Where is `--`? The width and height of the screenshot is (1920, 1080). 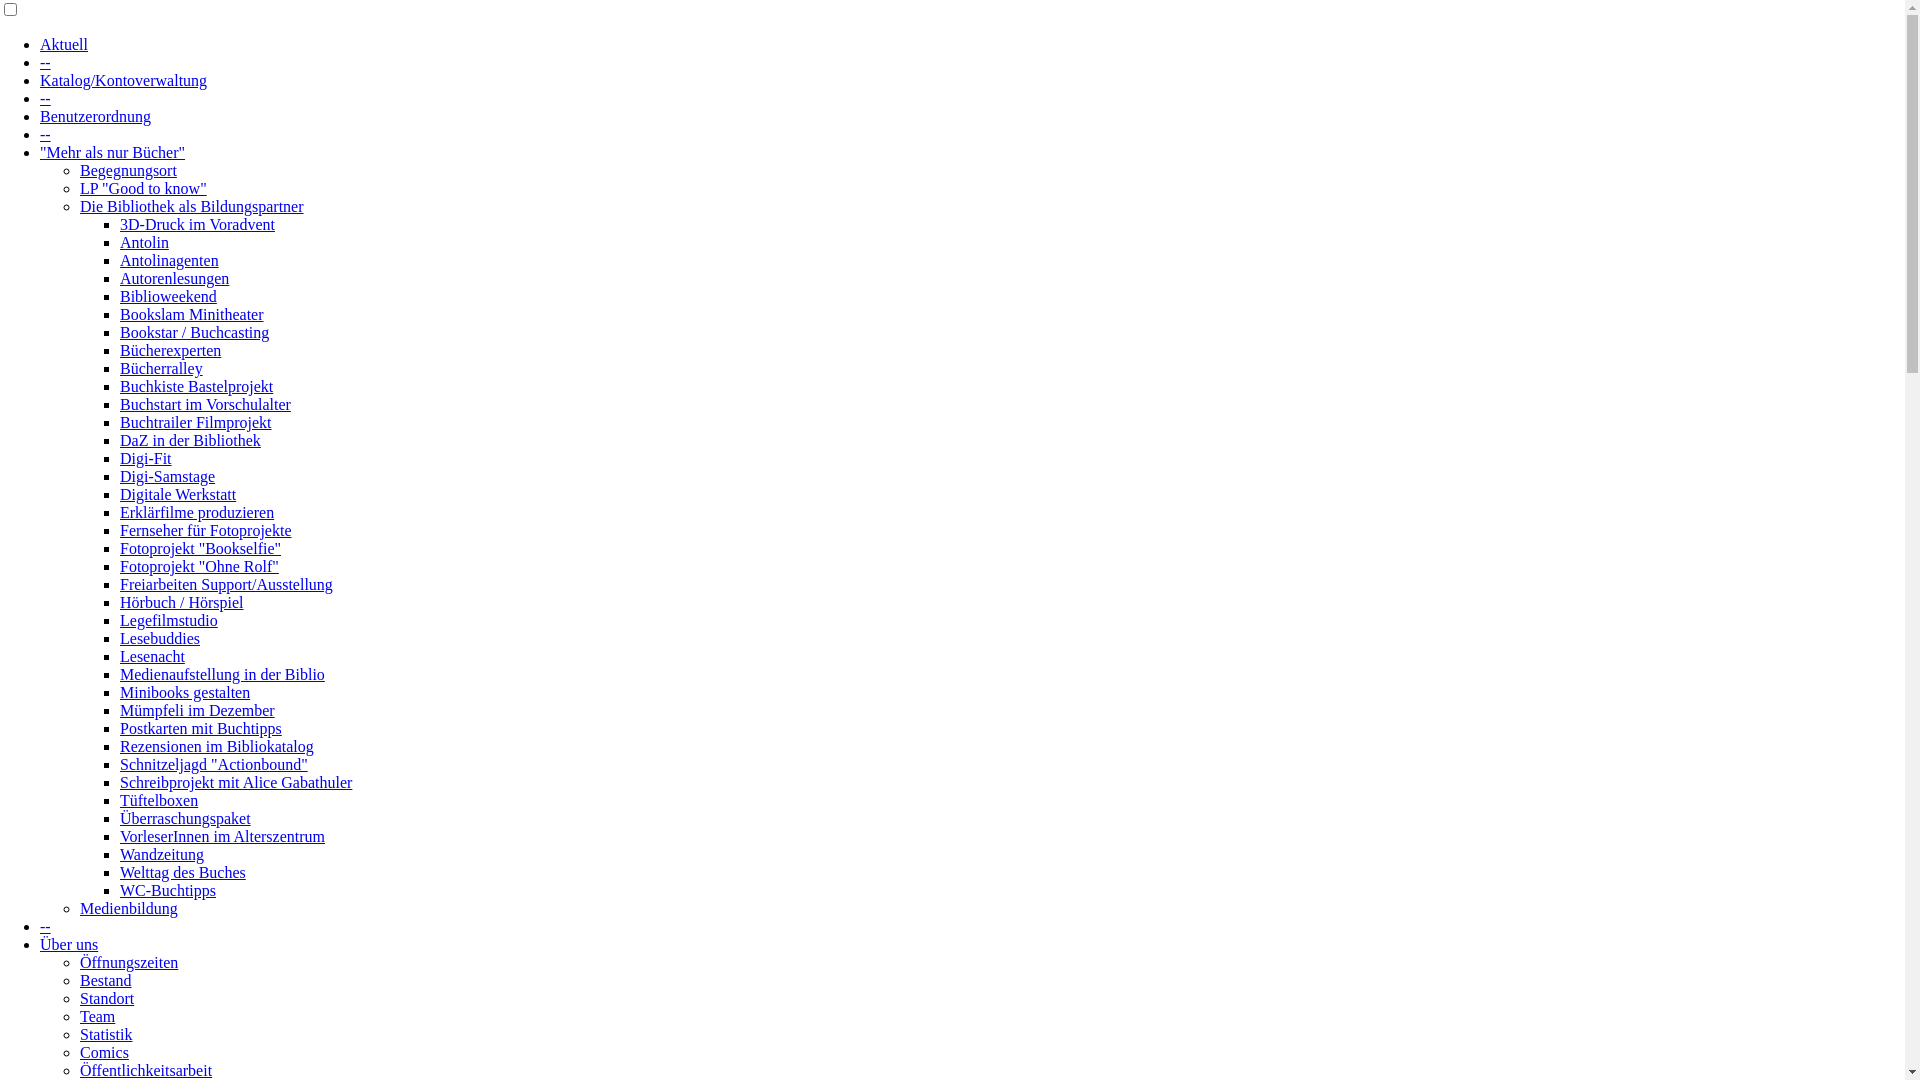 -- is located at coordinates (46, 134).